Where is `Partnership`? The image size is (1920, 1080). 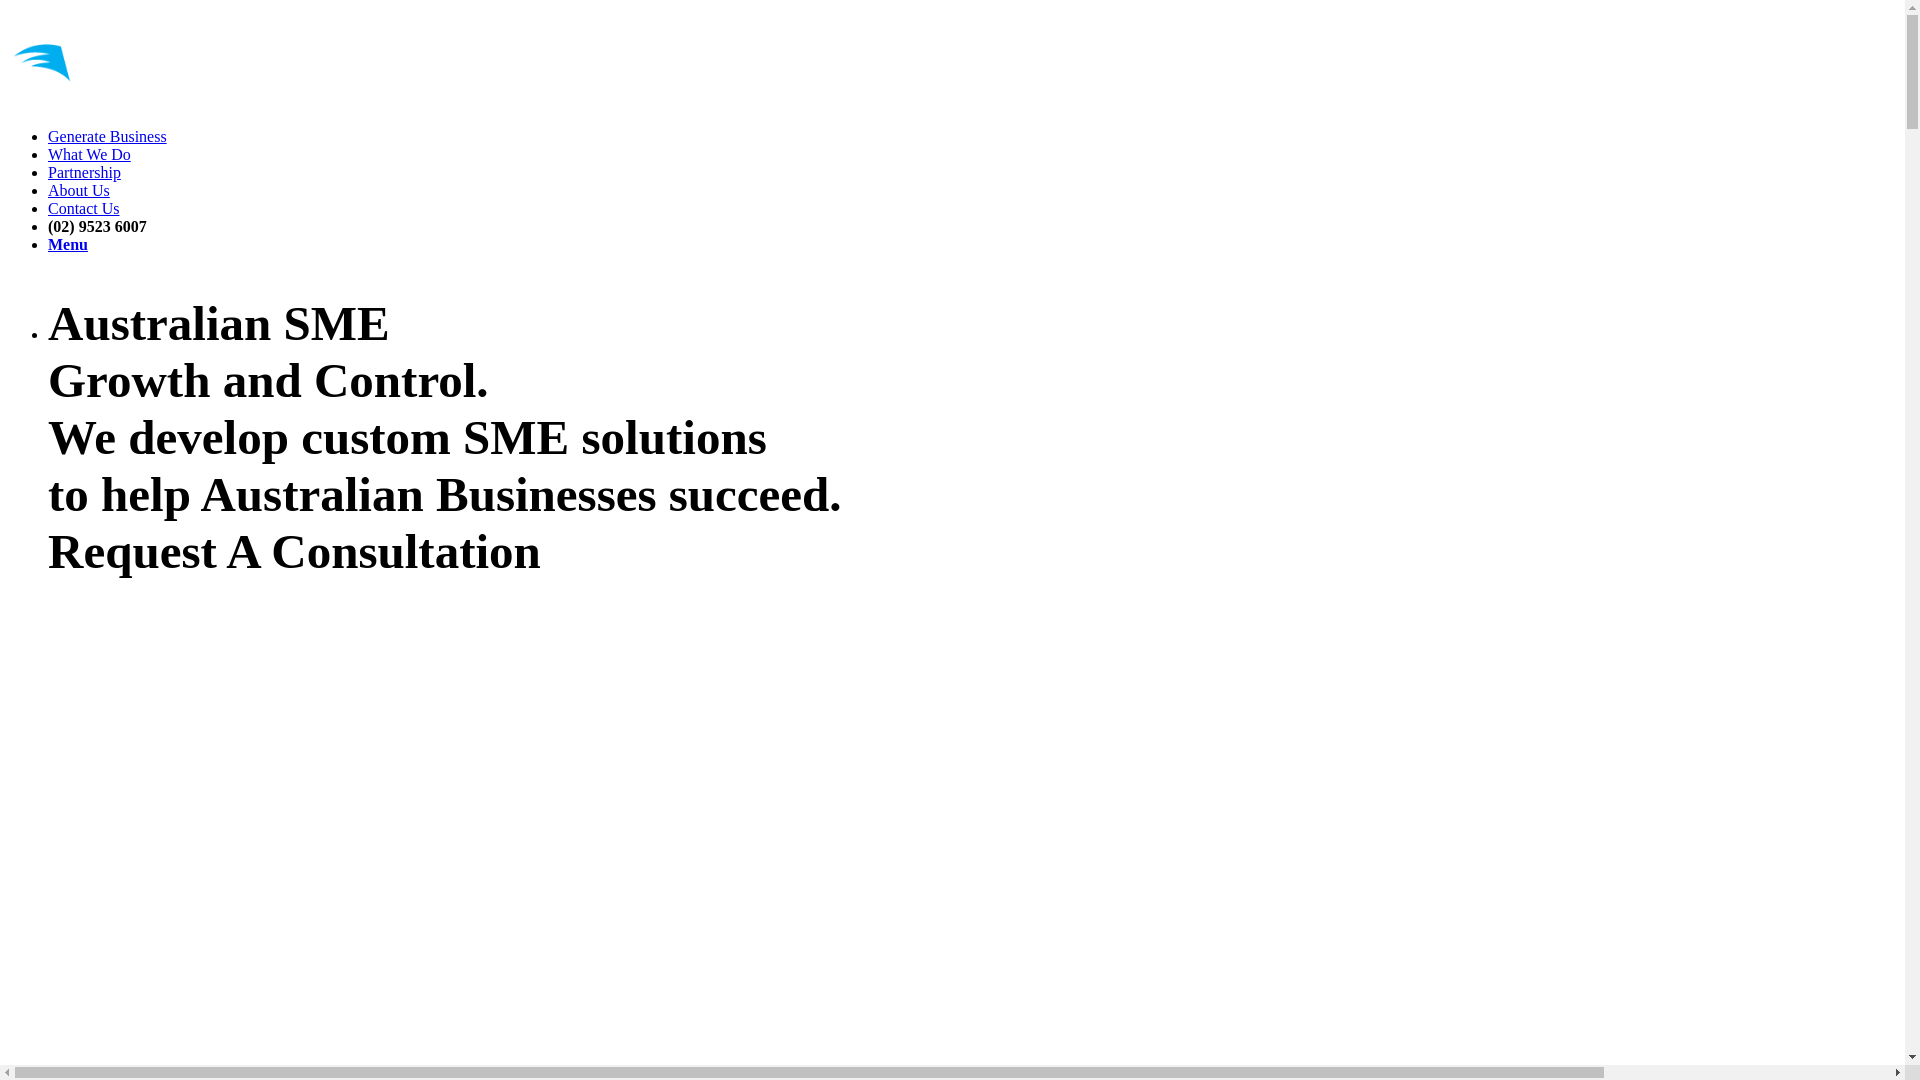
Partnership is located at coordinates (84, 172).